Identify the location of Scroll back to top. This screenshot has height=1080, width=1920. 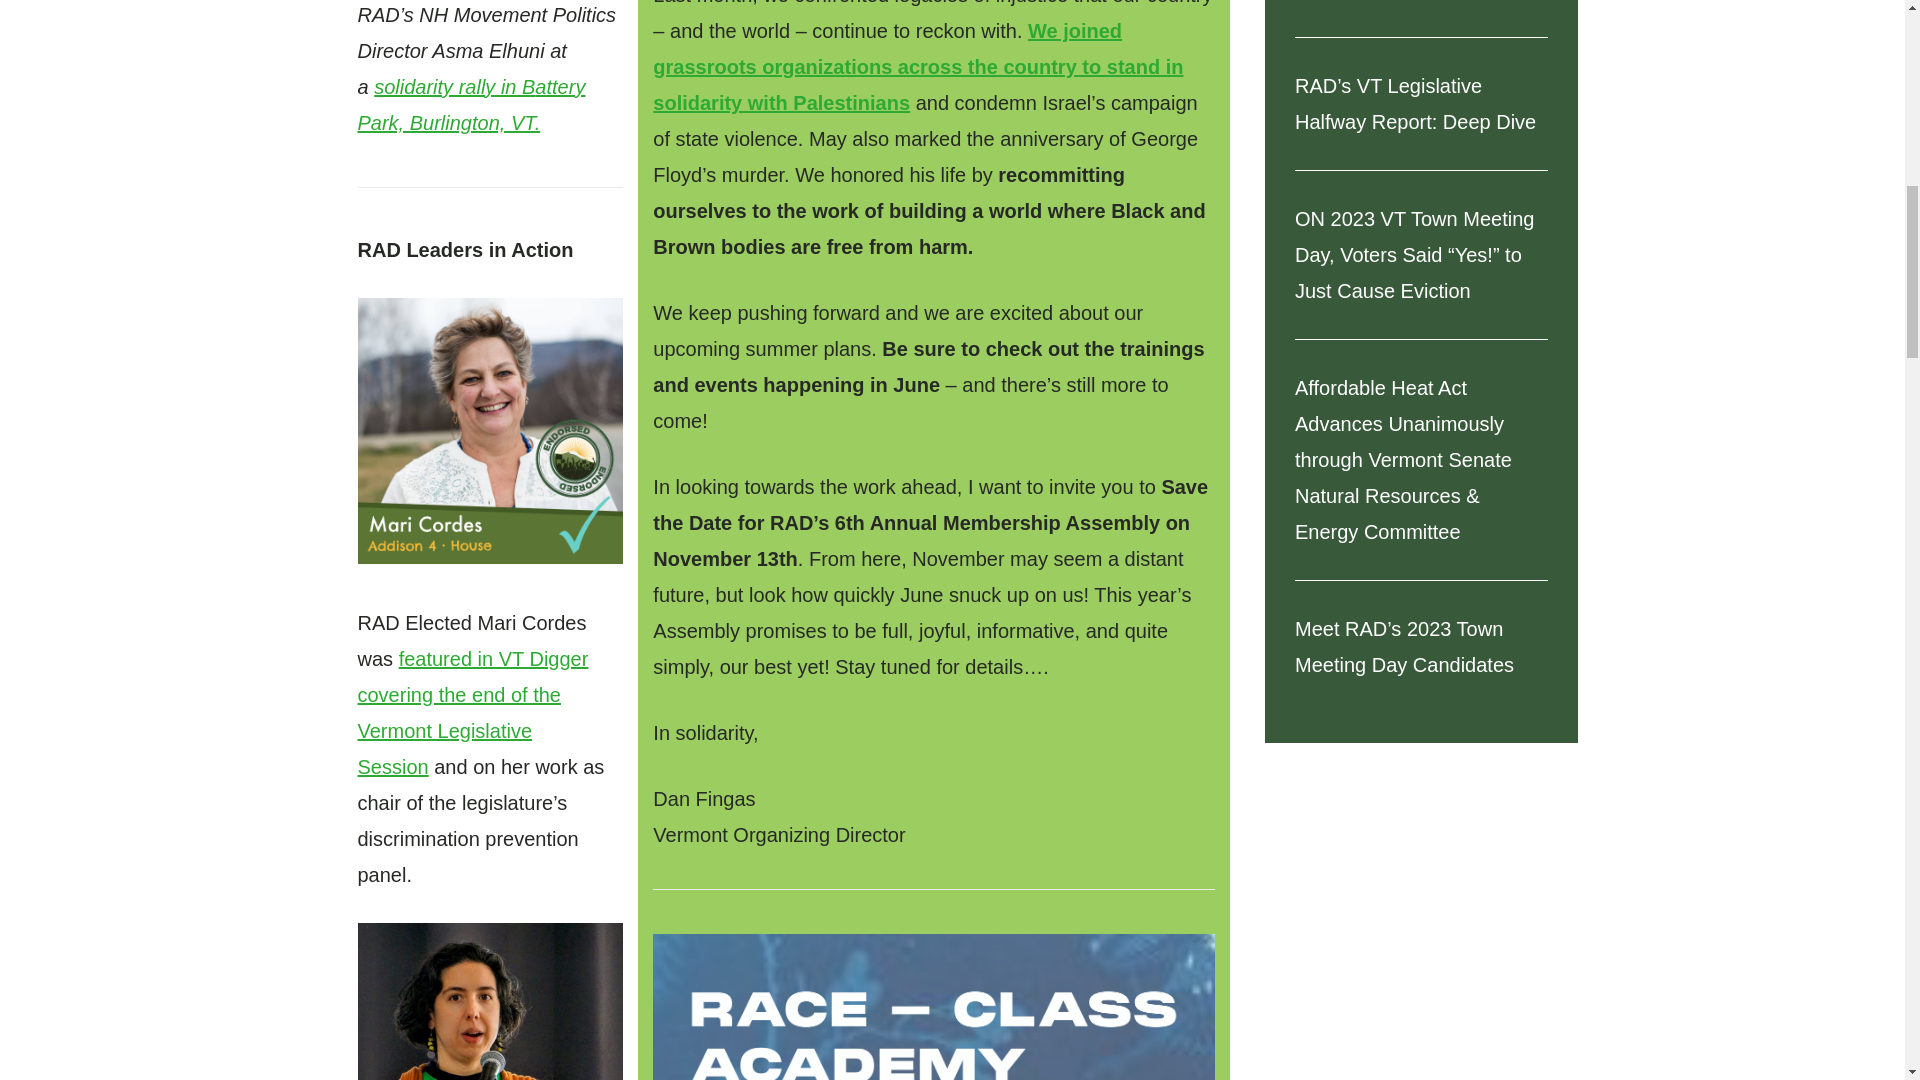
(1855, 948).